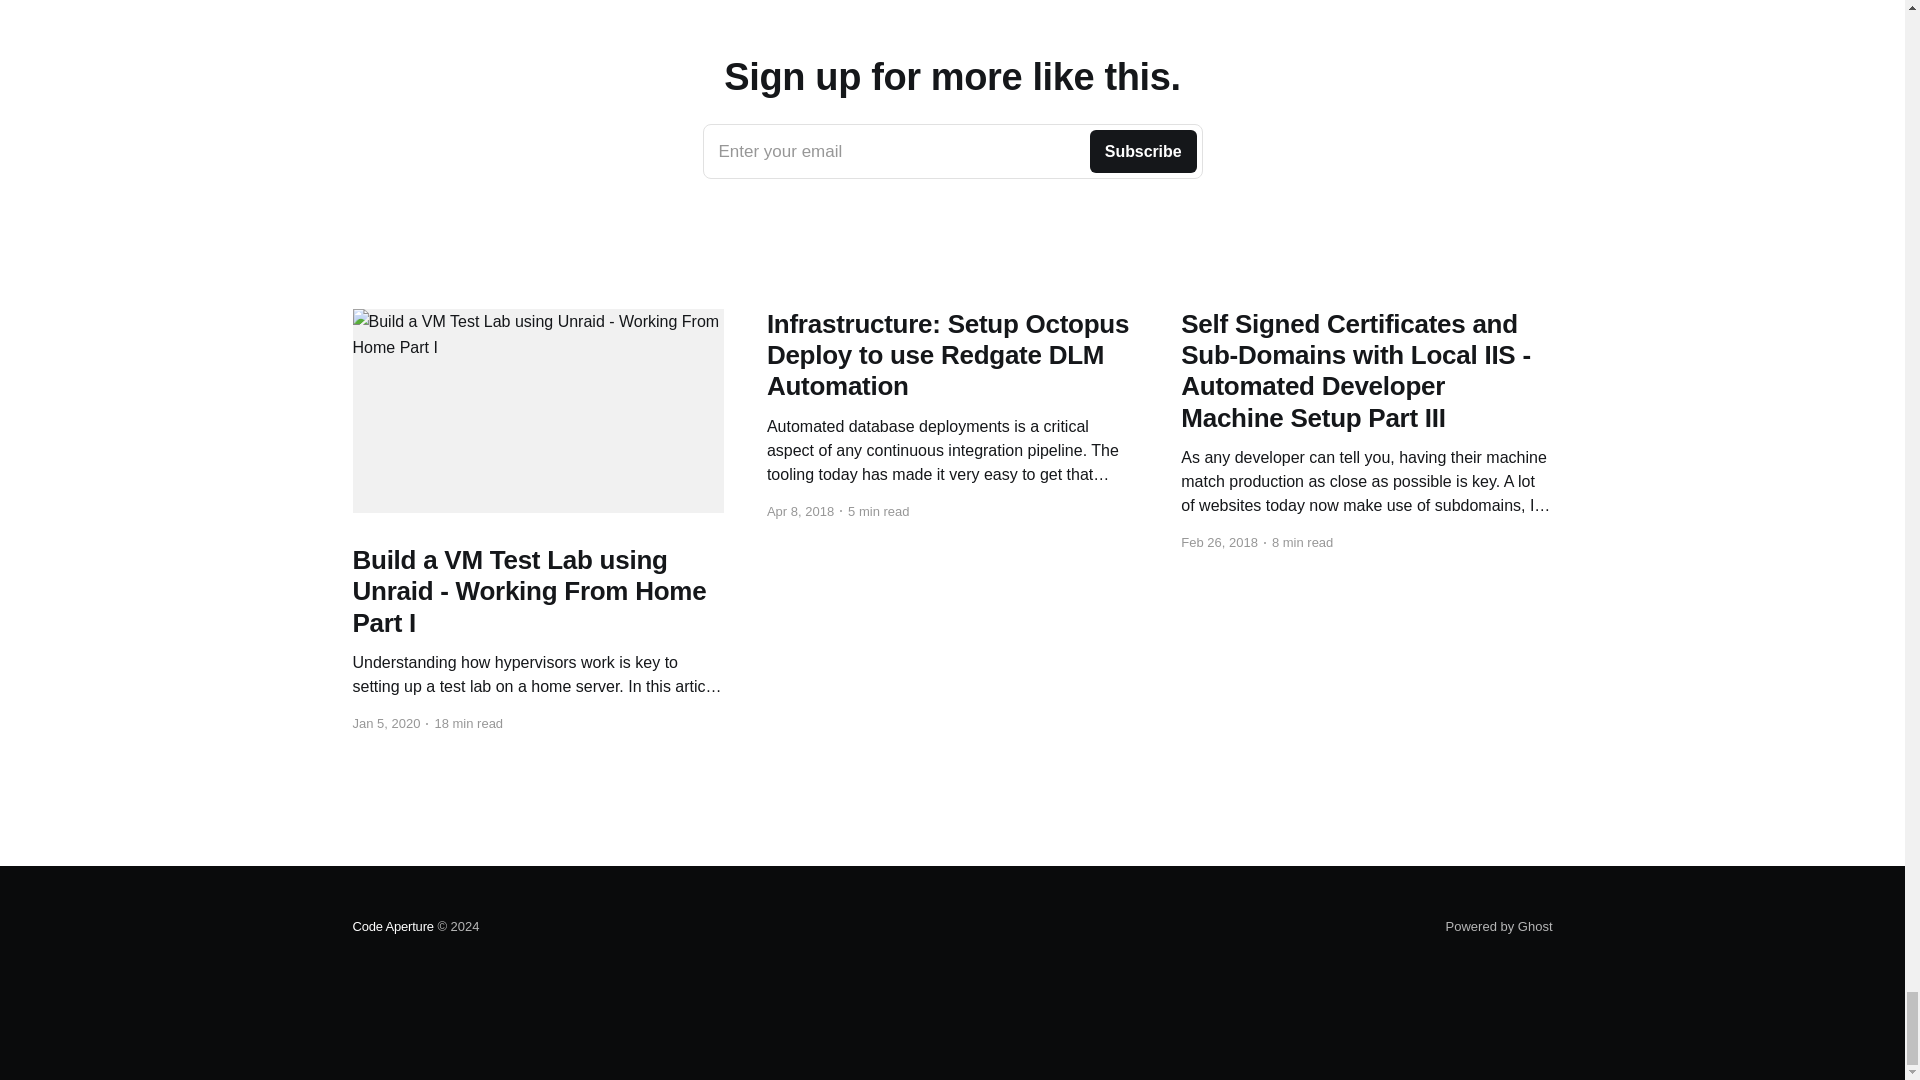 Image resolution: width=1920 pixels, height=1080 pixels. I want to click on Code Aperture, so click(1499, 926).